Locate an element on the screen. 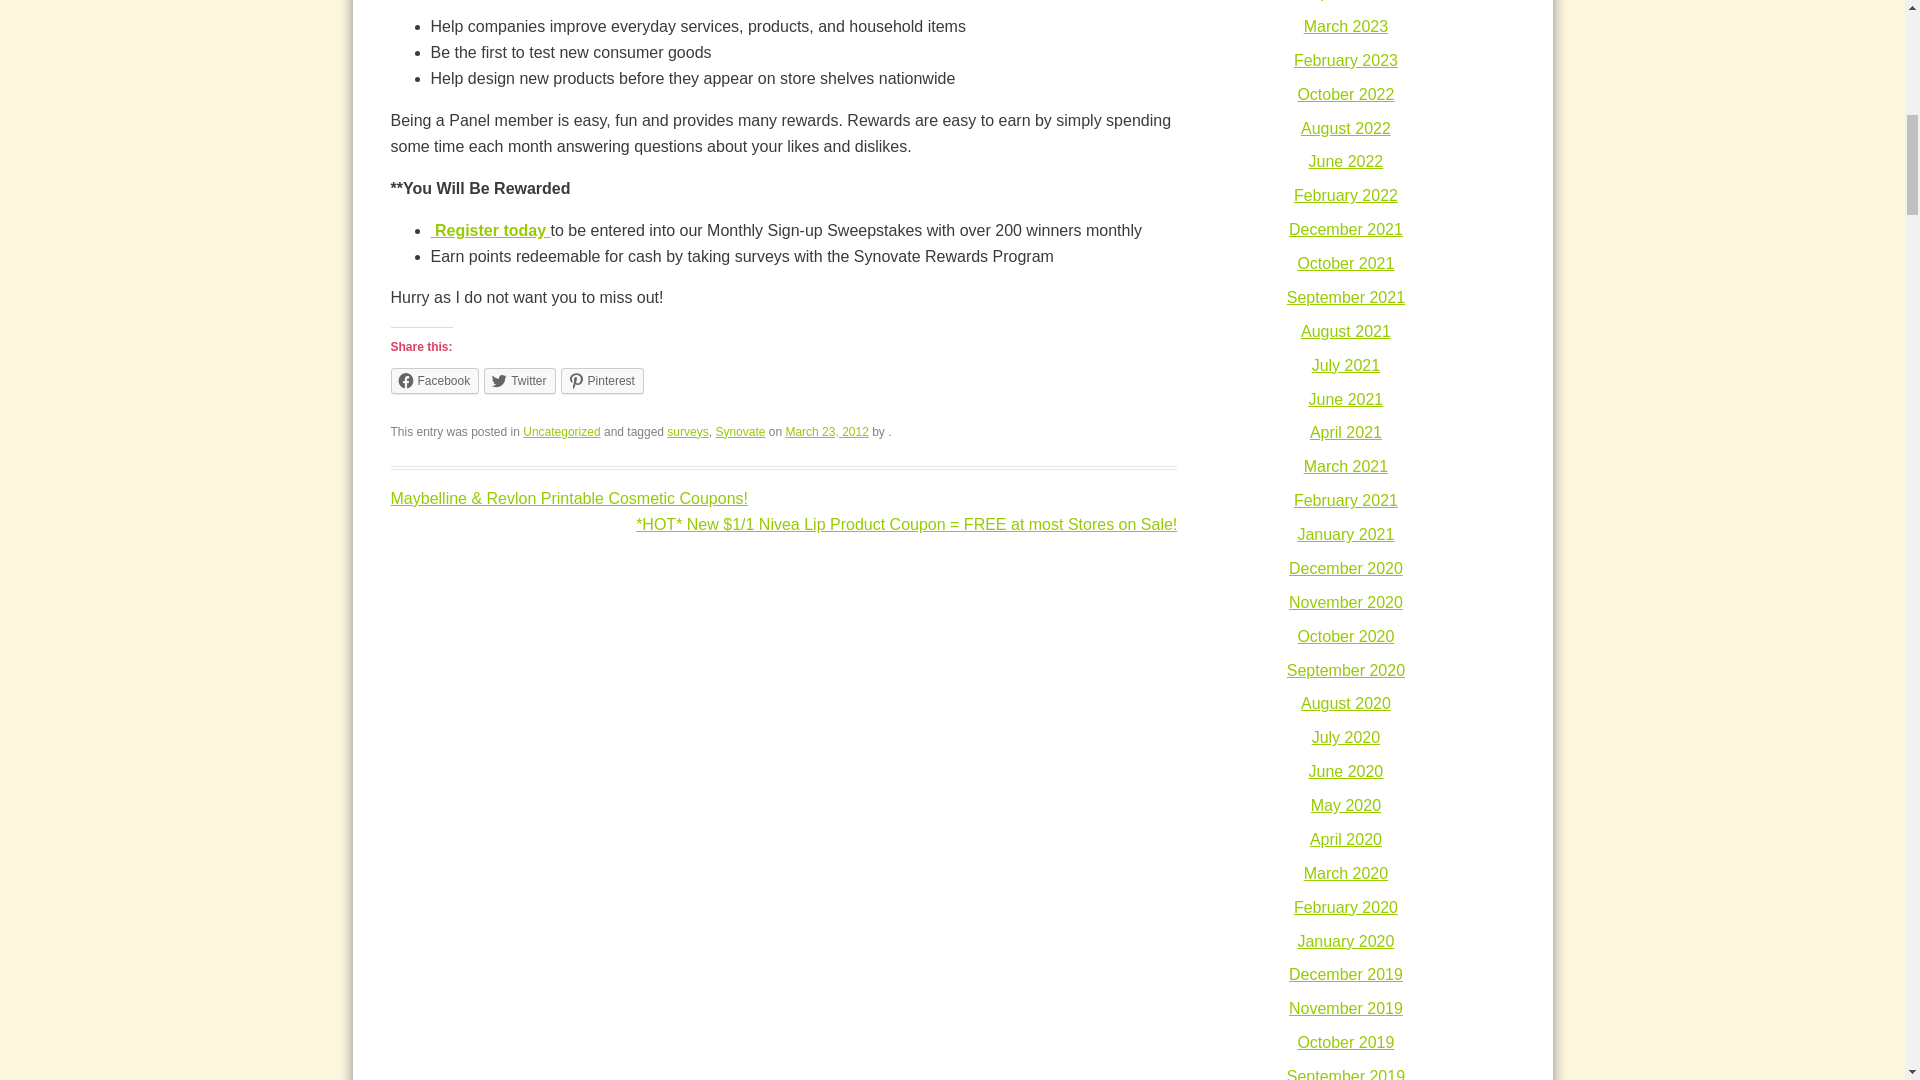  Click to share on Twitter is located at coordinates (518, 381).